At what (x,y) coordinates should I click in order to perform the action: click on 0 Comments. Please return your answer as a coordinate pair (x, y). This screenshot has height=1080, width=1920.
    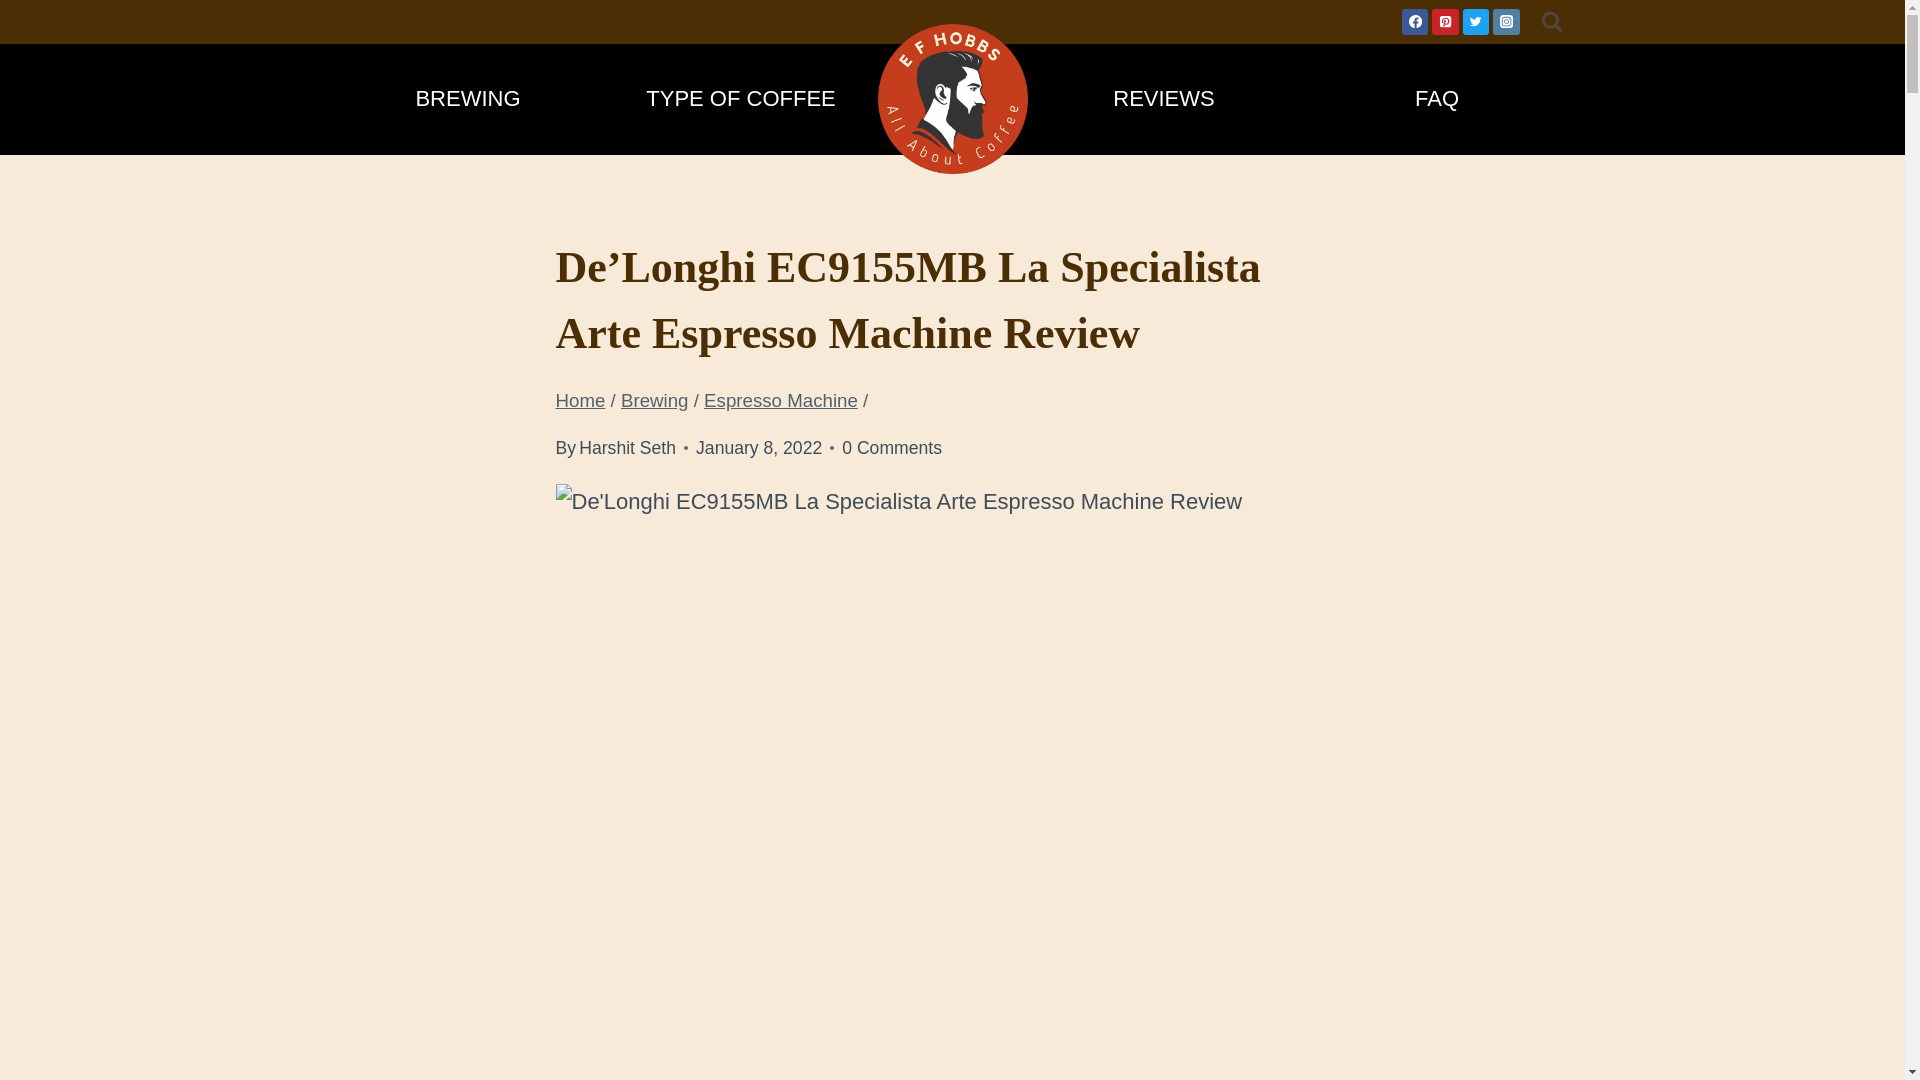
    Looking at the image, I should click on (892, 448).